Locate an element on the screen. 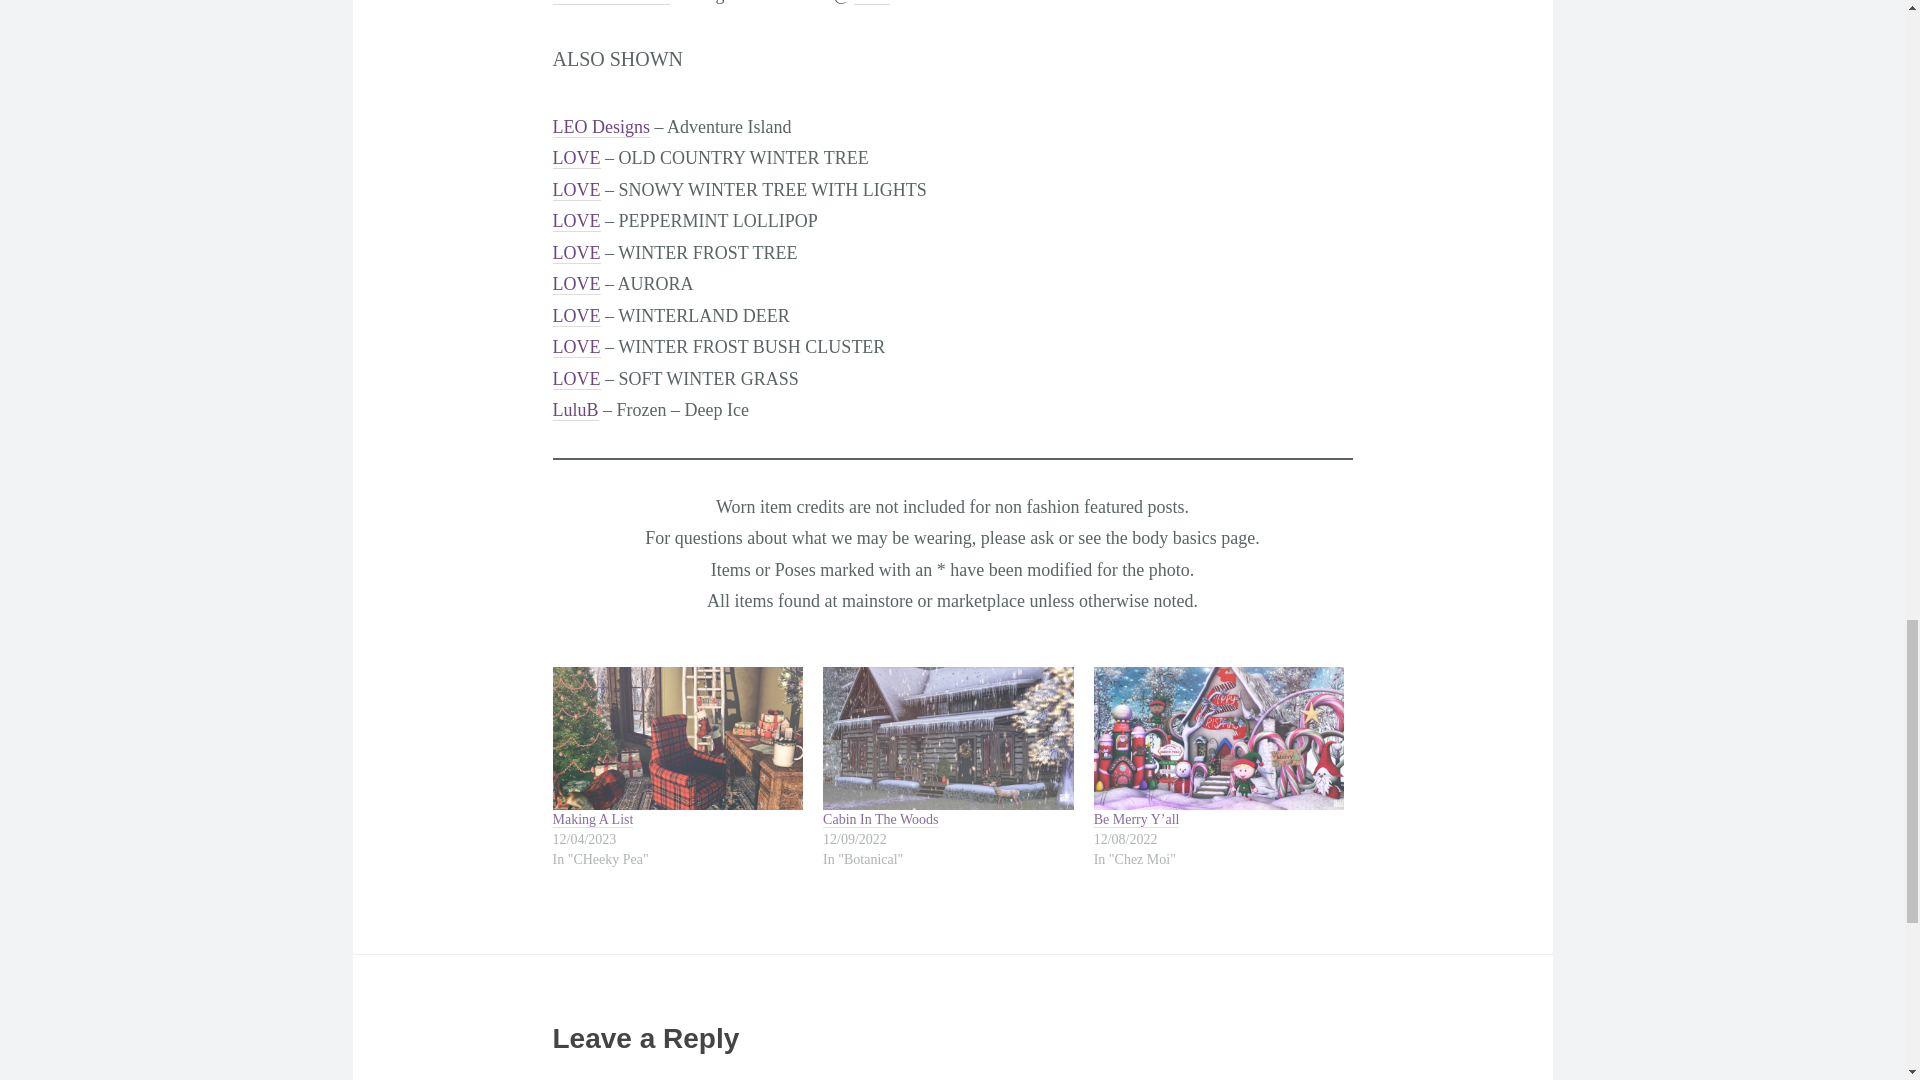 The width and height of the screenshot is (1920, 1080). LuluB is located at coordinates (574, 410).